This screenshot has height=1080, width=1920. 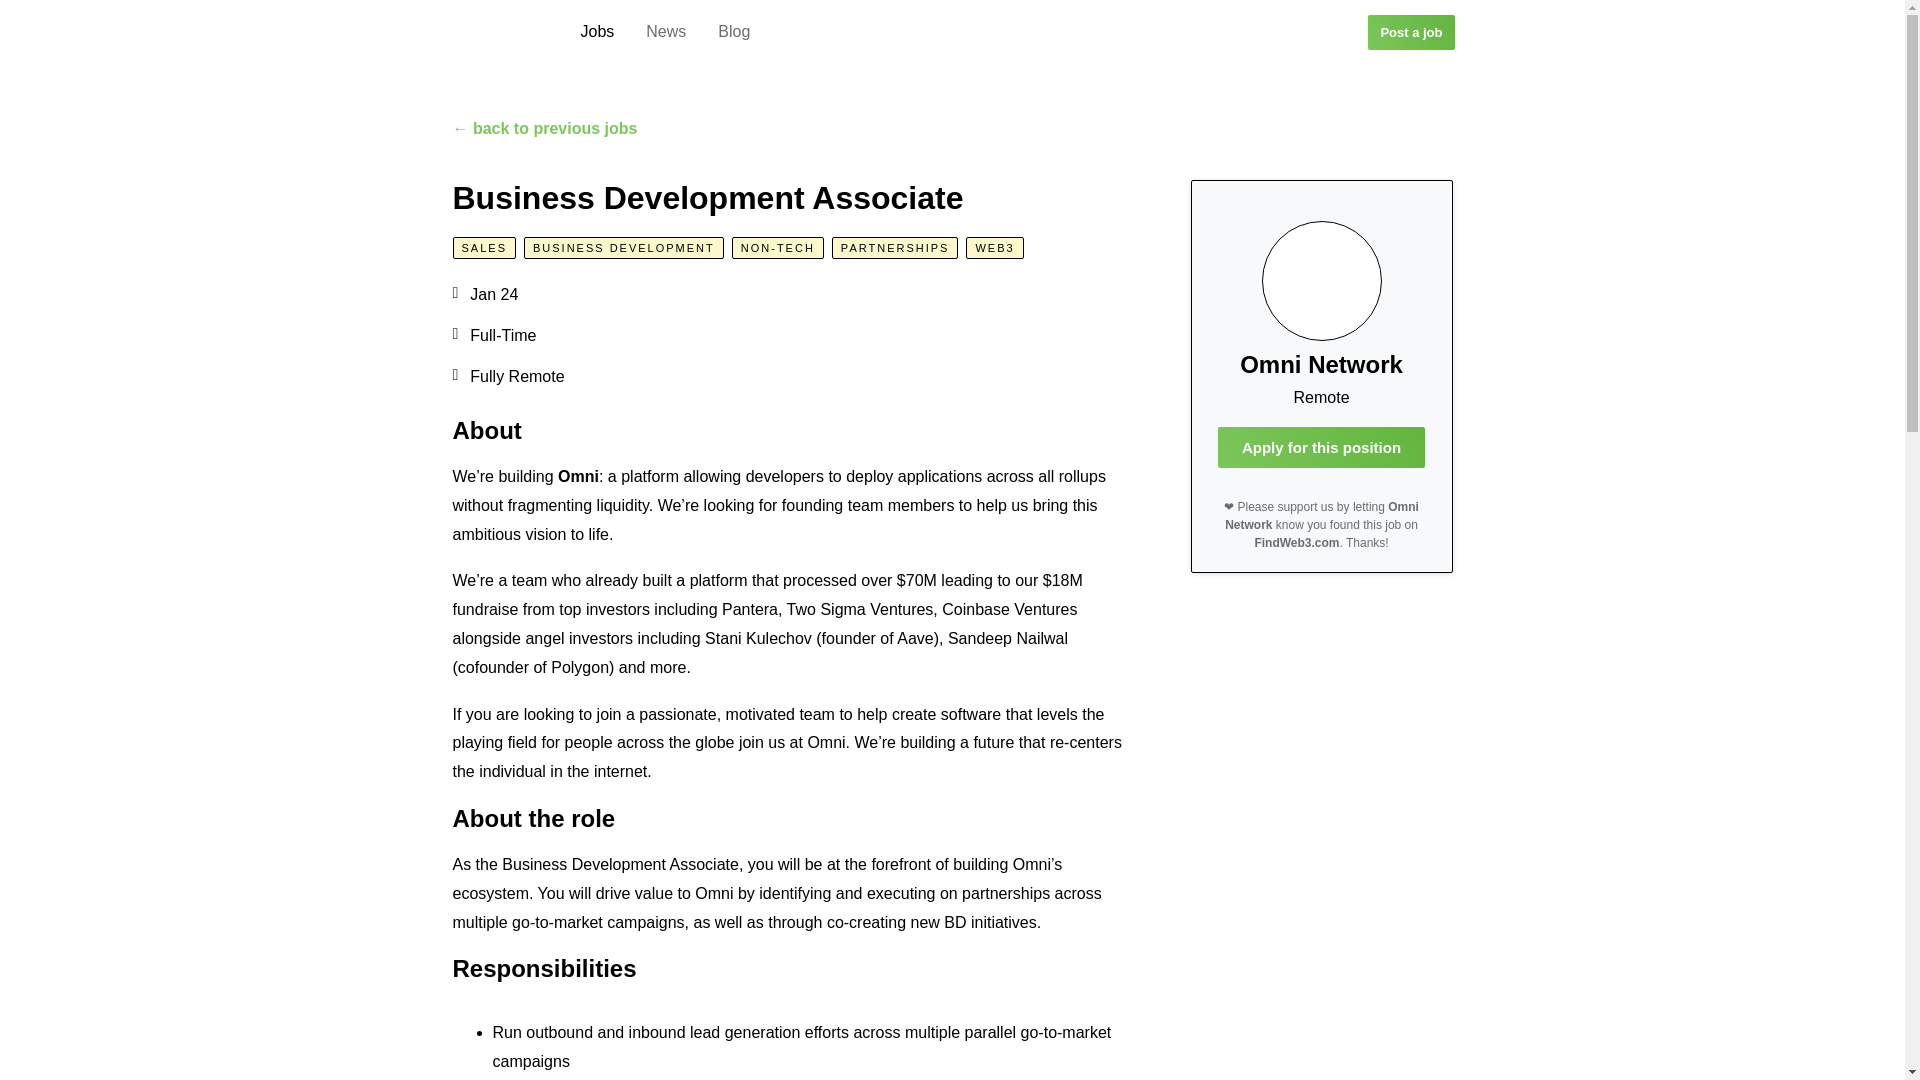 What do you see at coordinates (596, 32) in the screenshot?
I see `Jobs` at bounding box center [596, 32].